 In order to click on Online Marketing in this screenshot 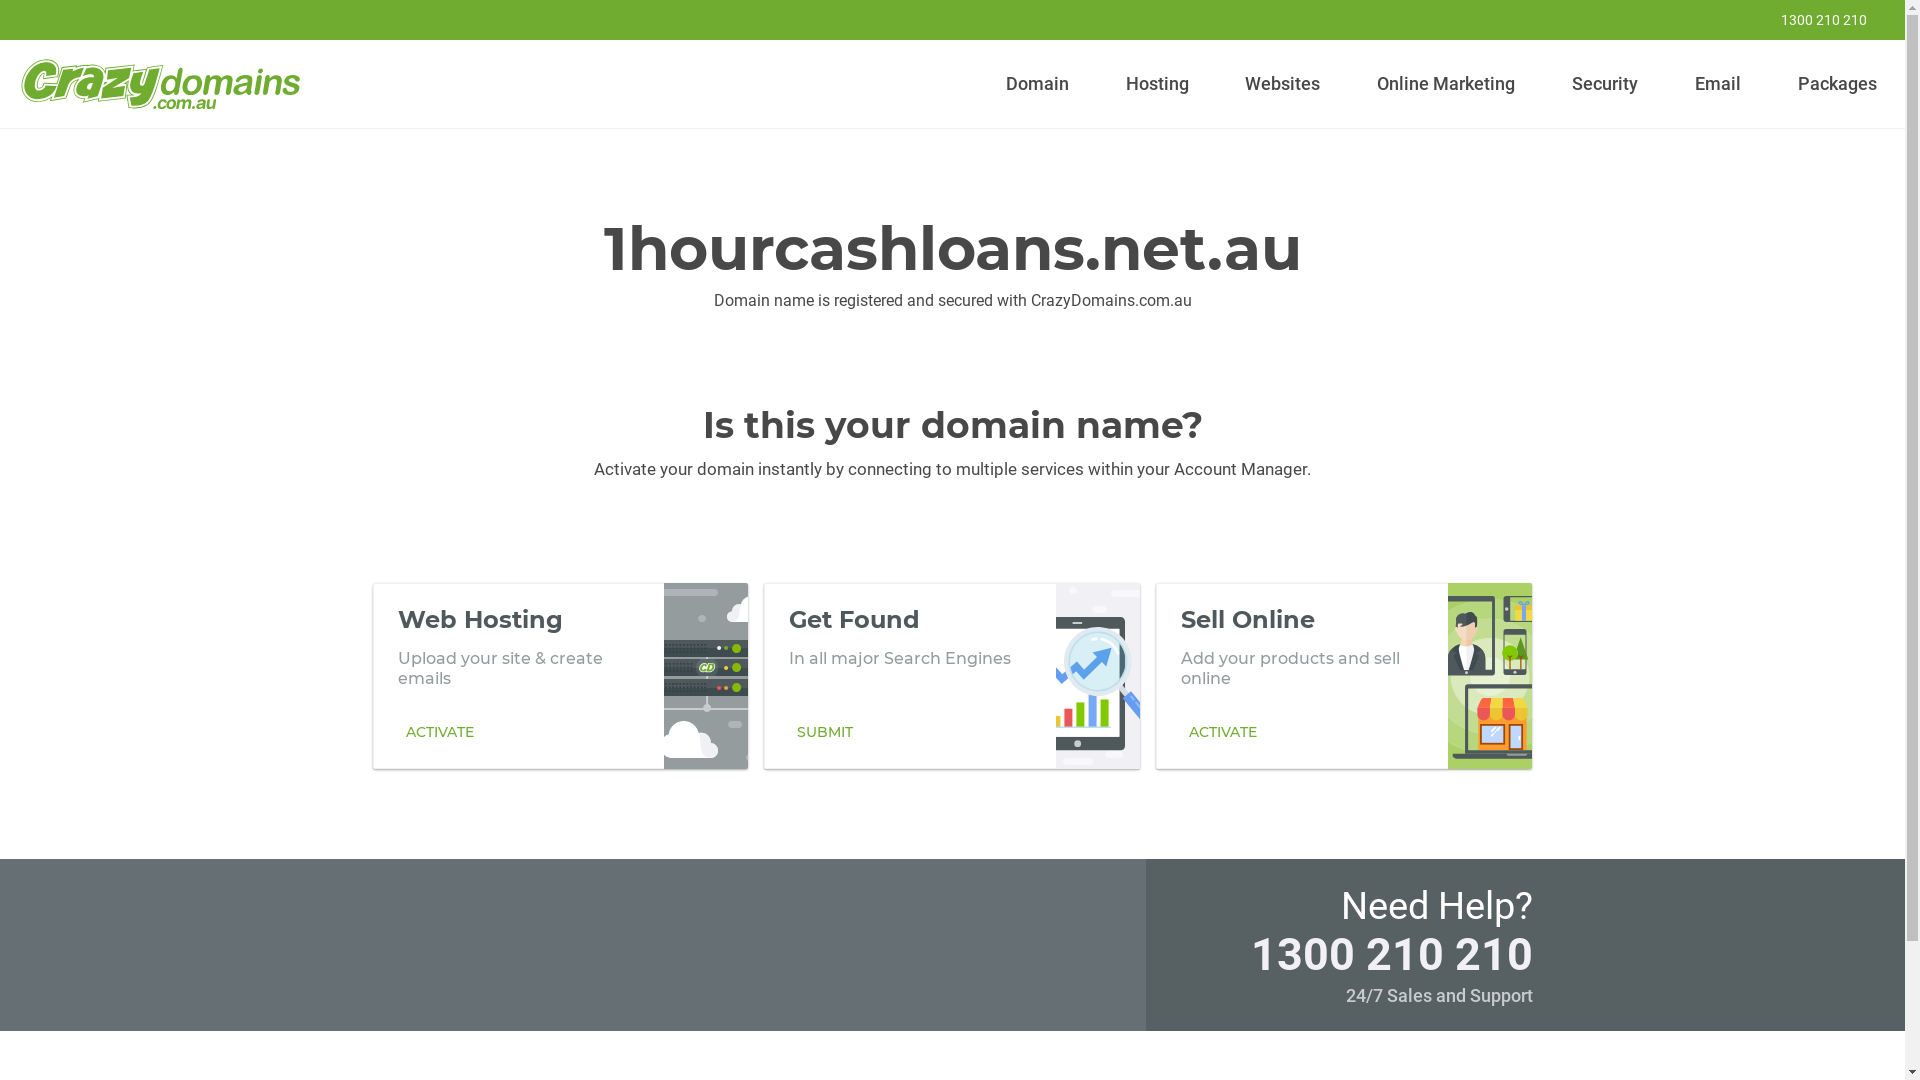, I will do `click(1446, 84)`.